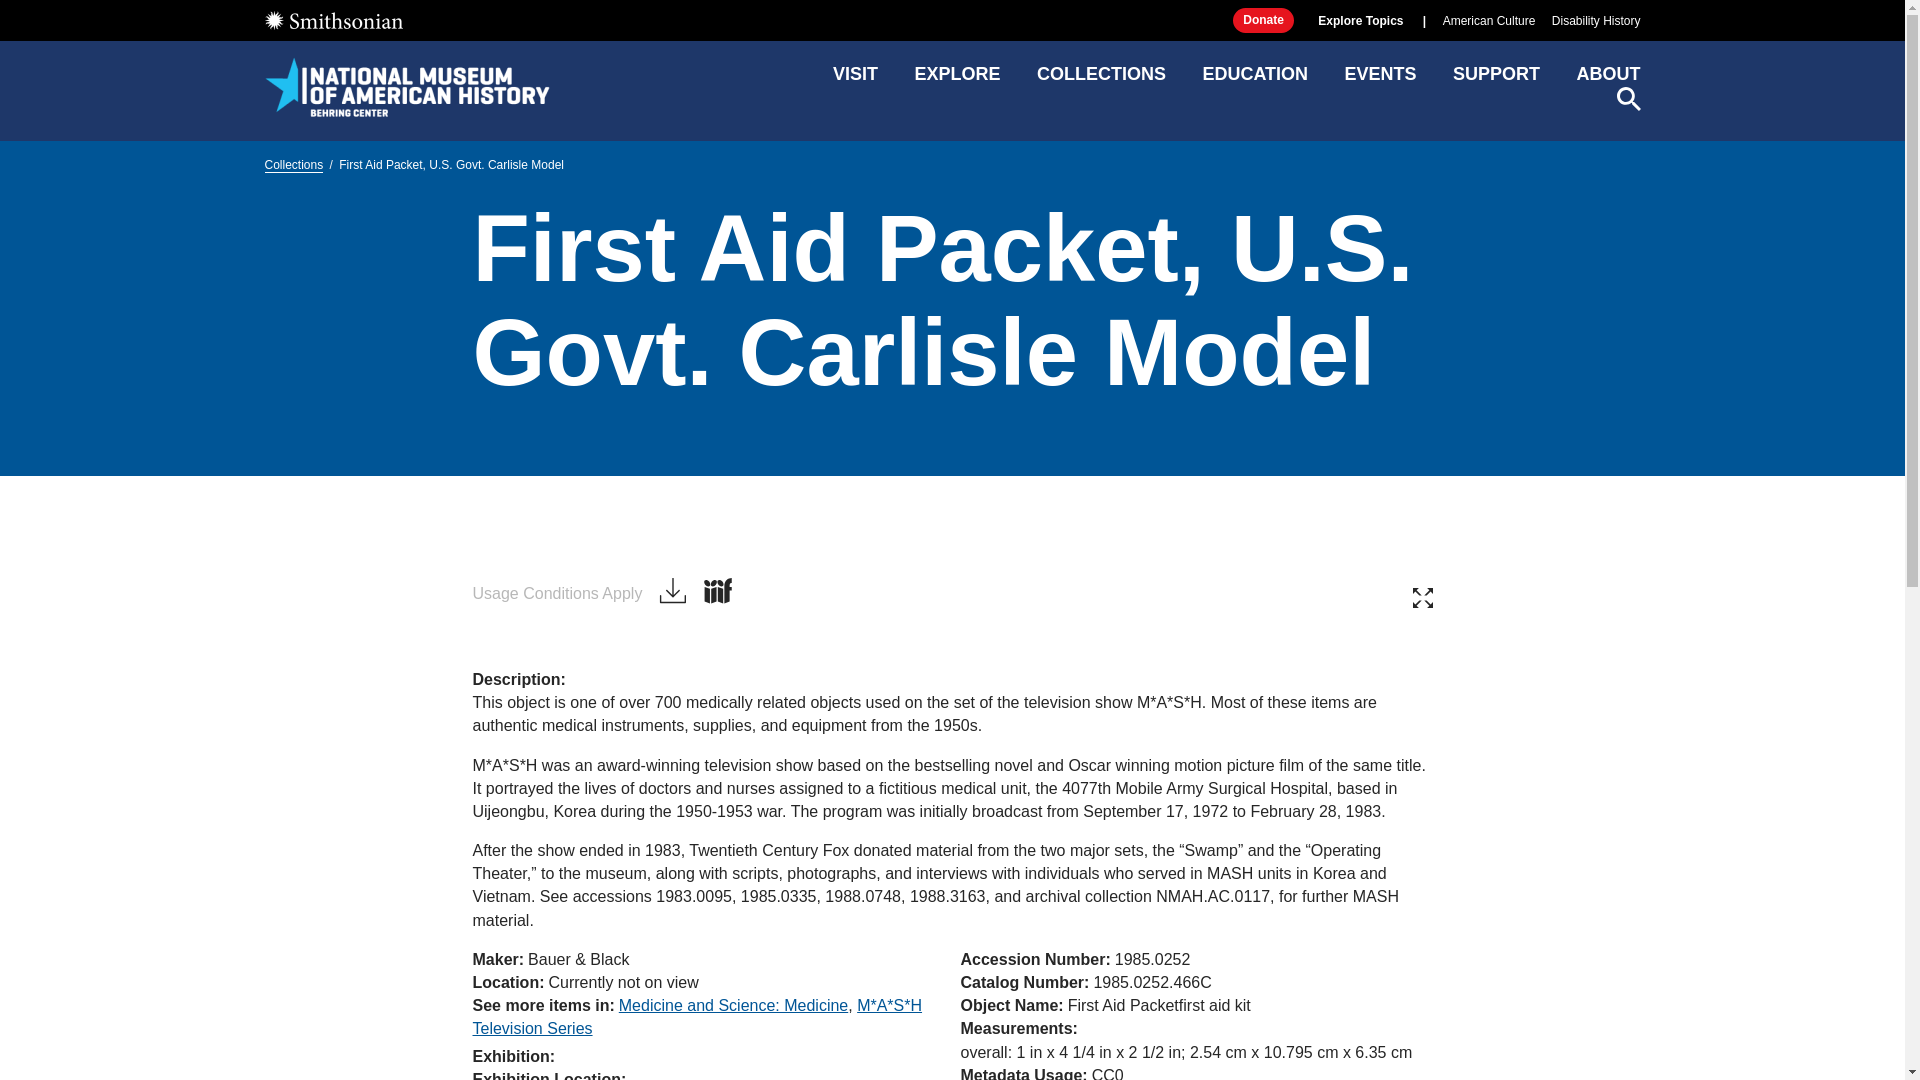 This screenshot has width=1920, height=1080. What do you see at coordinates (672, 592) in the screenshot?
I see `Click to view download files` at bounding box center [672, 592].